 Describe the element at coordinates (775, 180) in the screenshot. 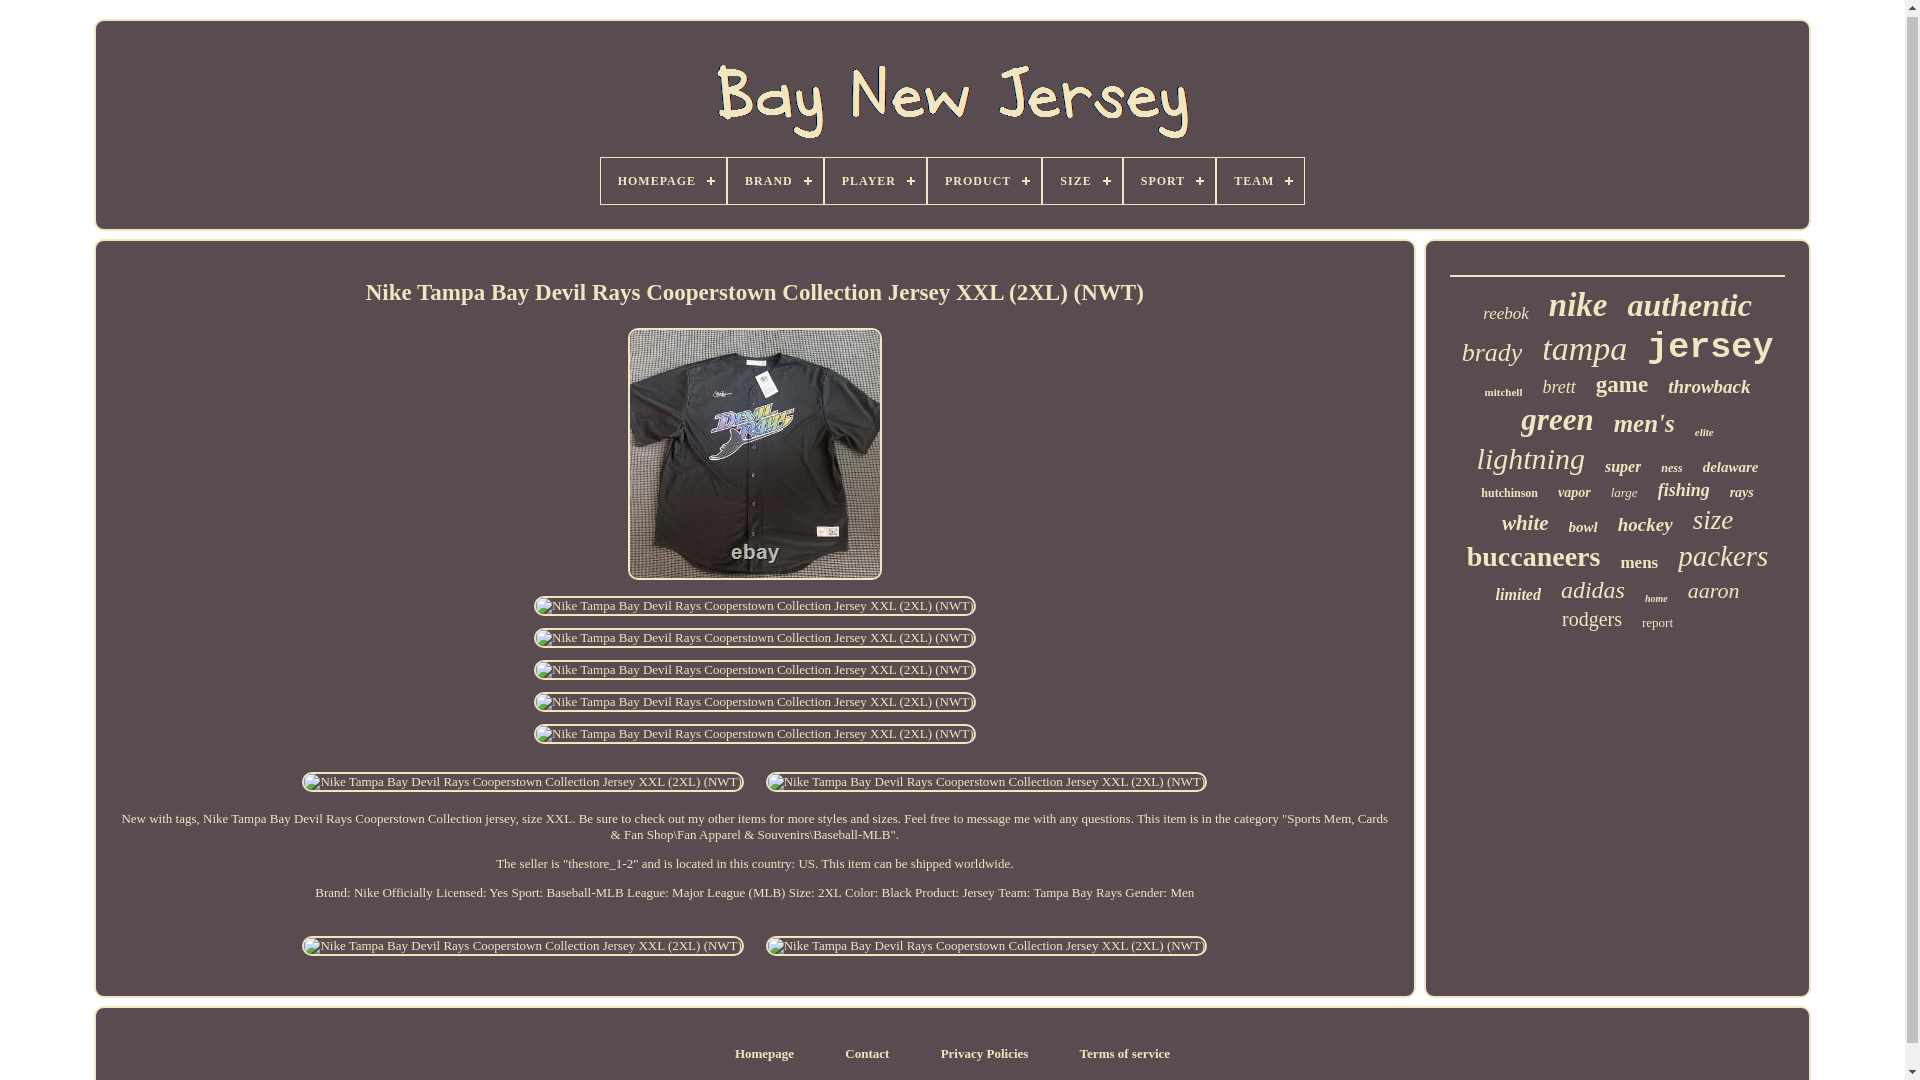

I see `BRAND` at that location.